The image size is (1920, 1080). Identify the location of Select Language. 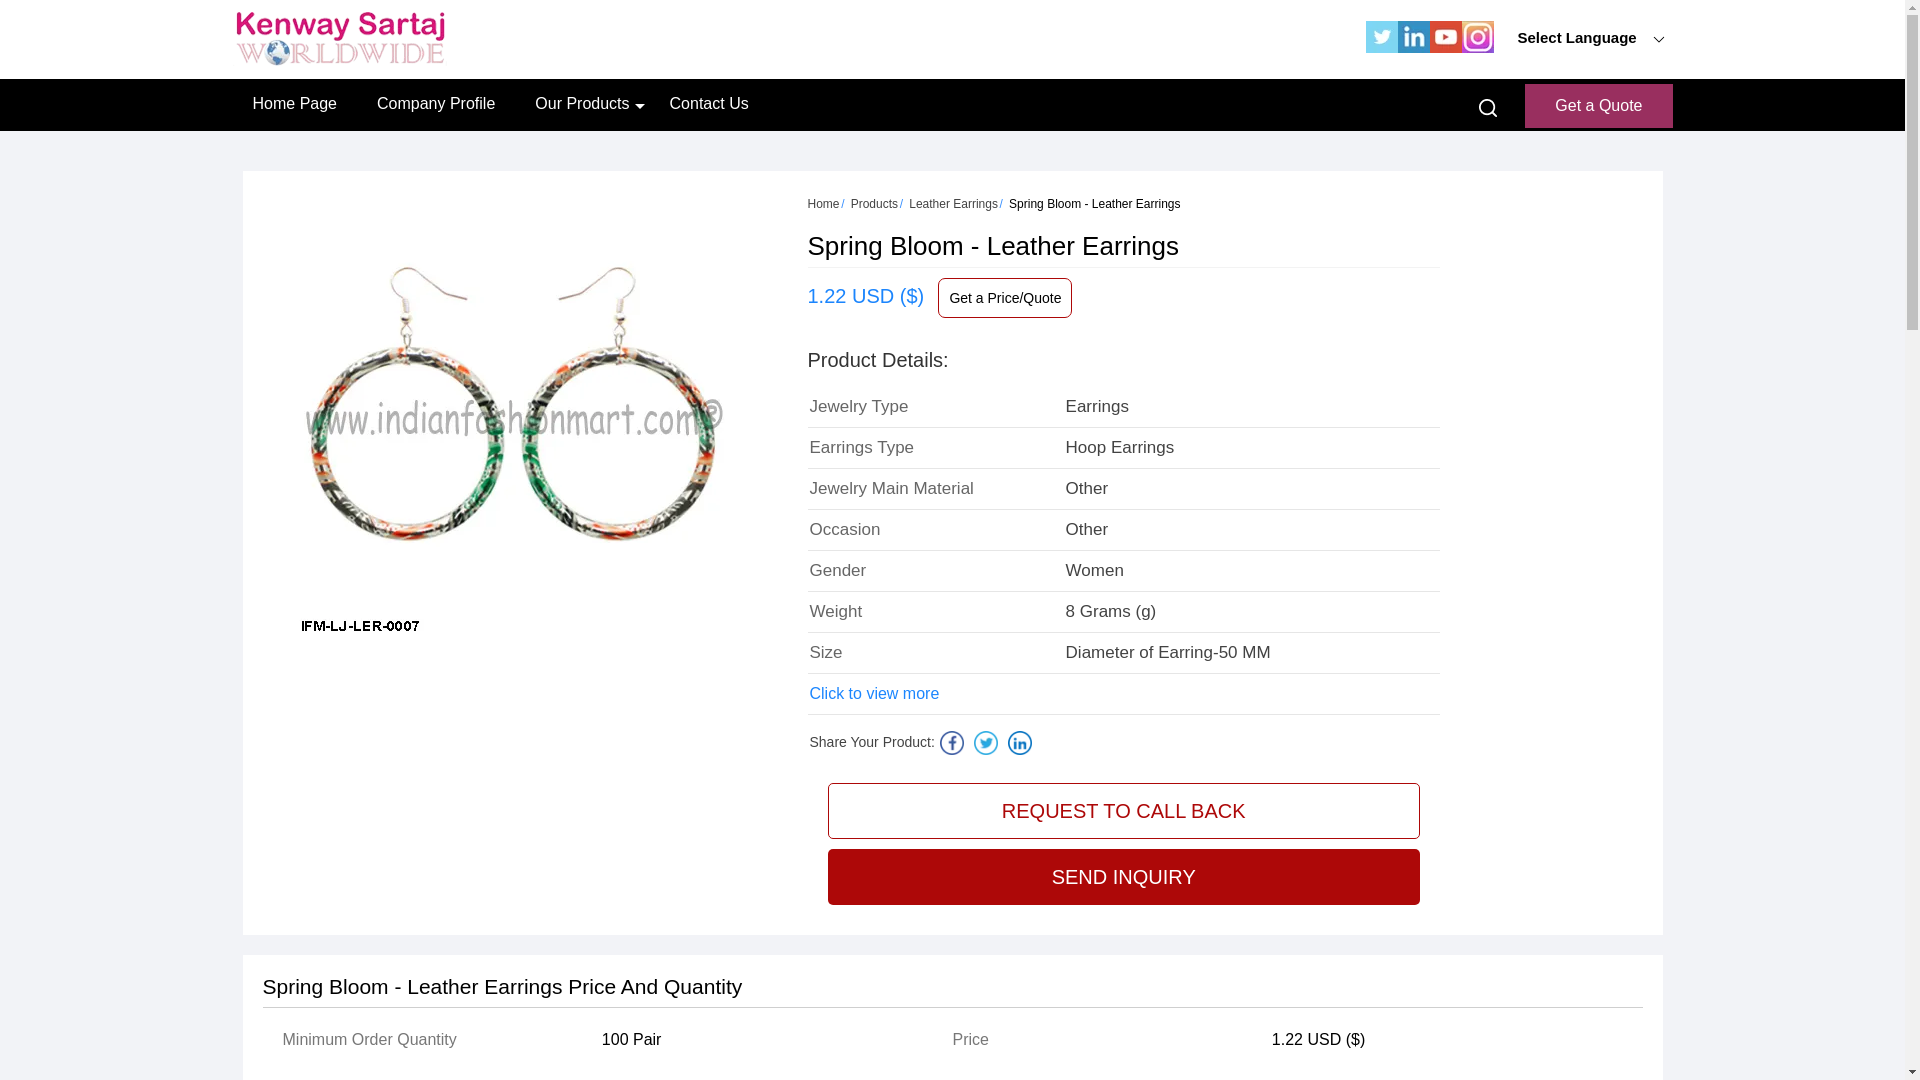
(1592, 36).